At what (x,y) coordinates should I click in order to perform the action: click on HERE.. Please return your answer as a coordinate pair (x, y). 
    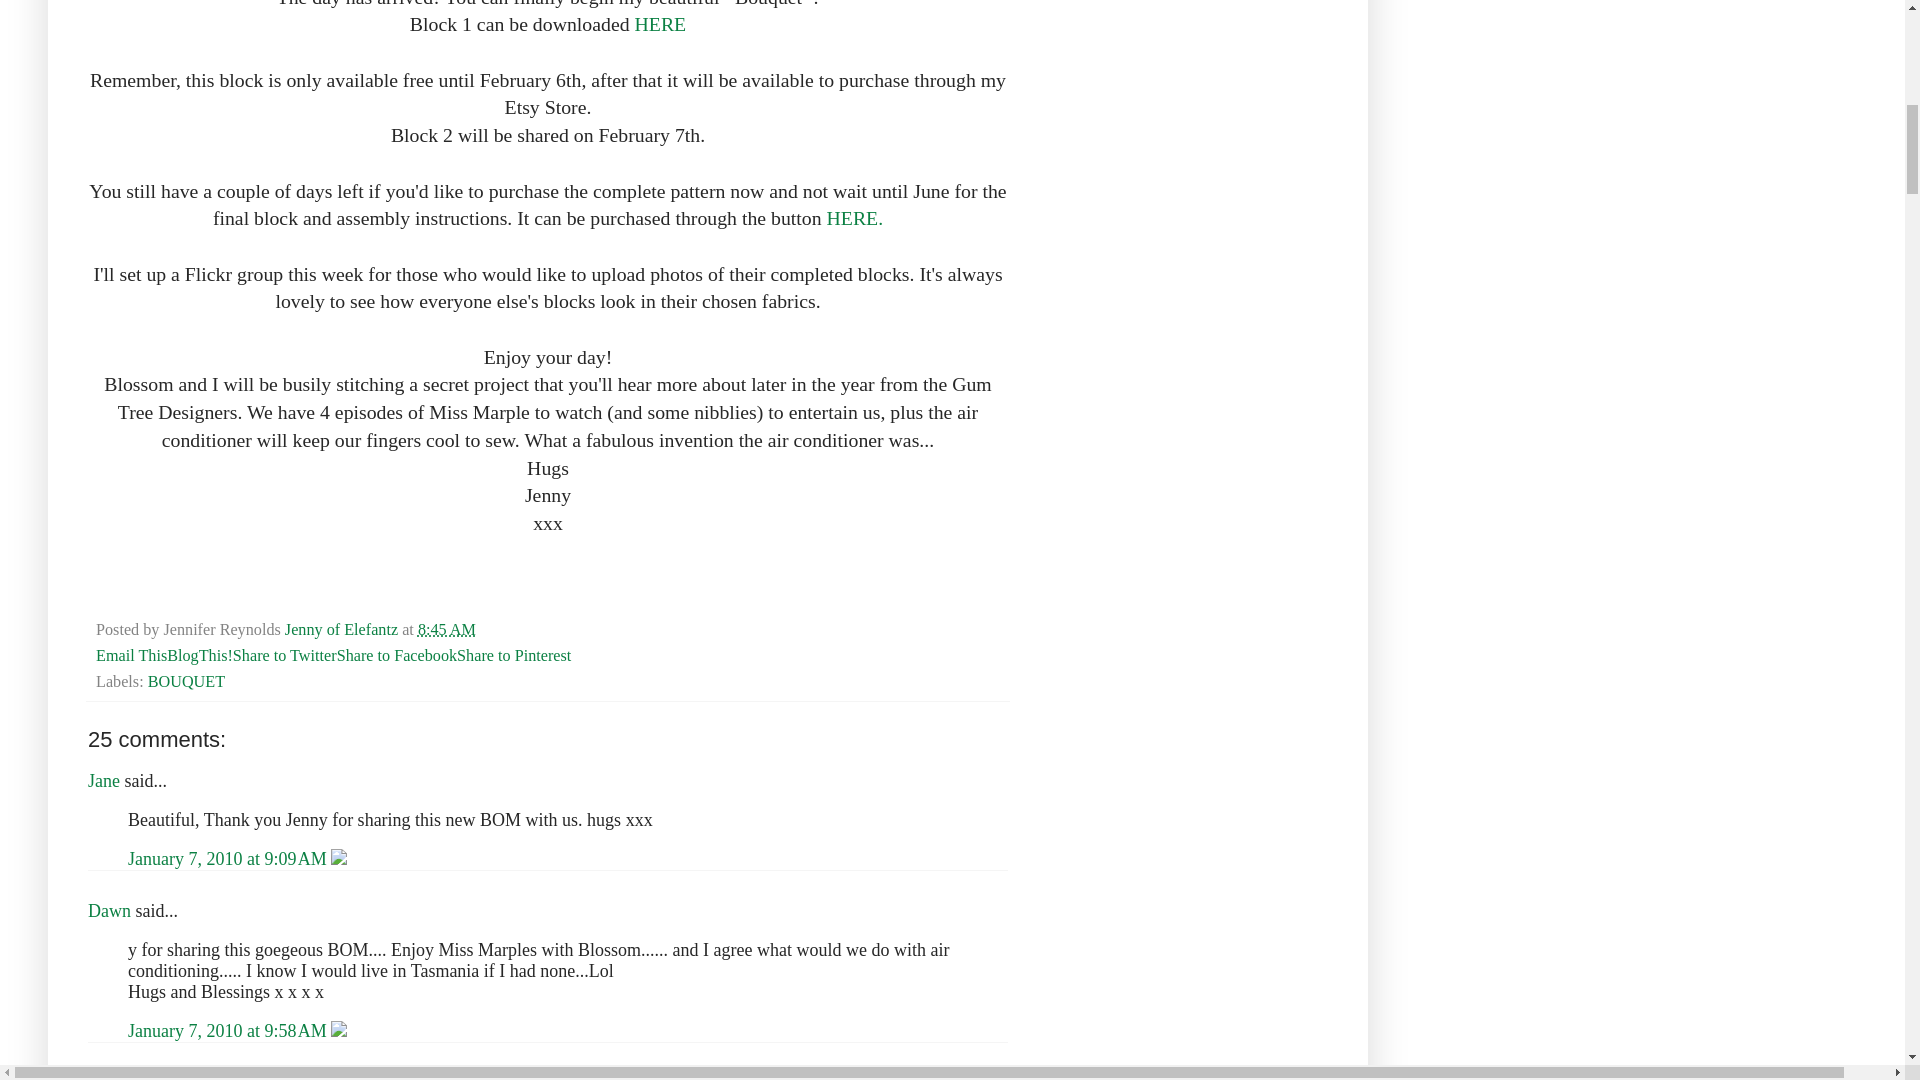
    Looking at the image, I should click on (855, 218).